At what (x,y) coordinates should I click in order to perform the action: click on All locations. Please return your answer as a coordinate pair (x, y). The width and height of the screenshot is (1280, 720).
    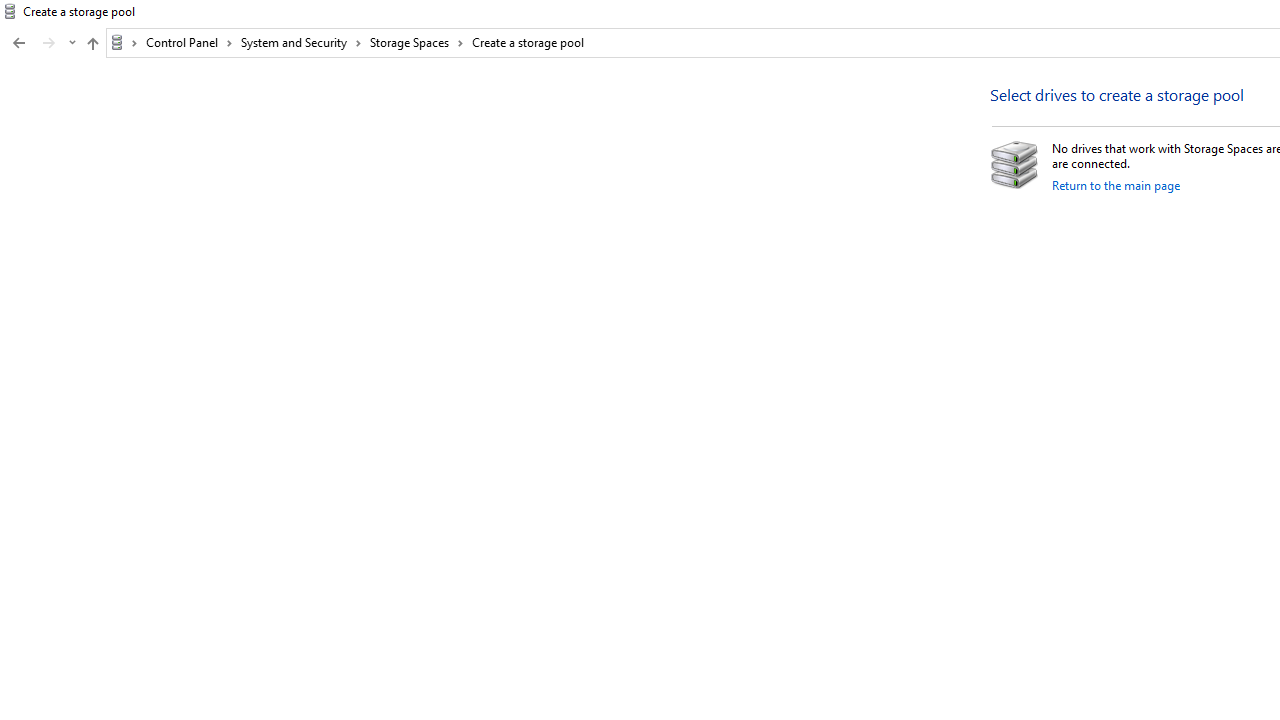
    Looking at the image, I should click on (124, 42).